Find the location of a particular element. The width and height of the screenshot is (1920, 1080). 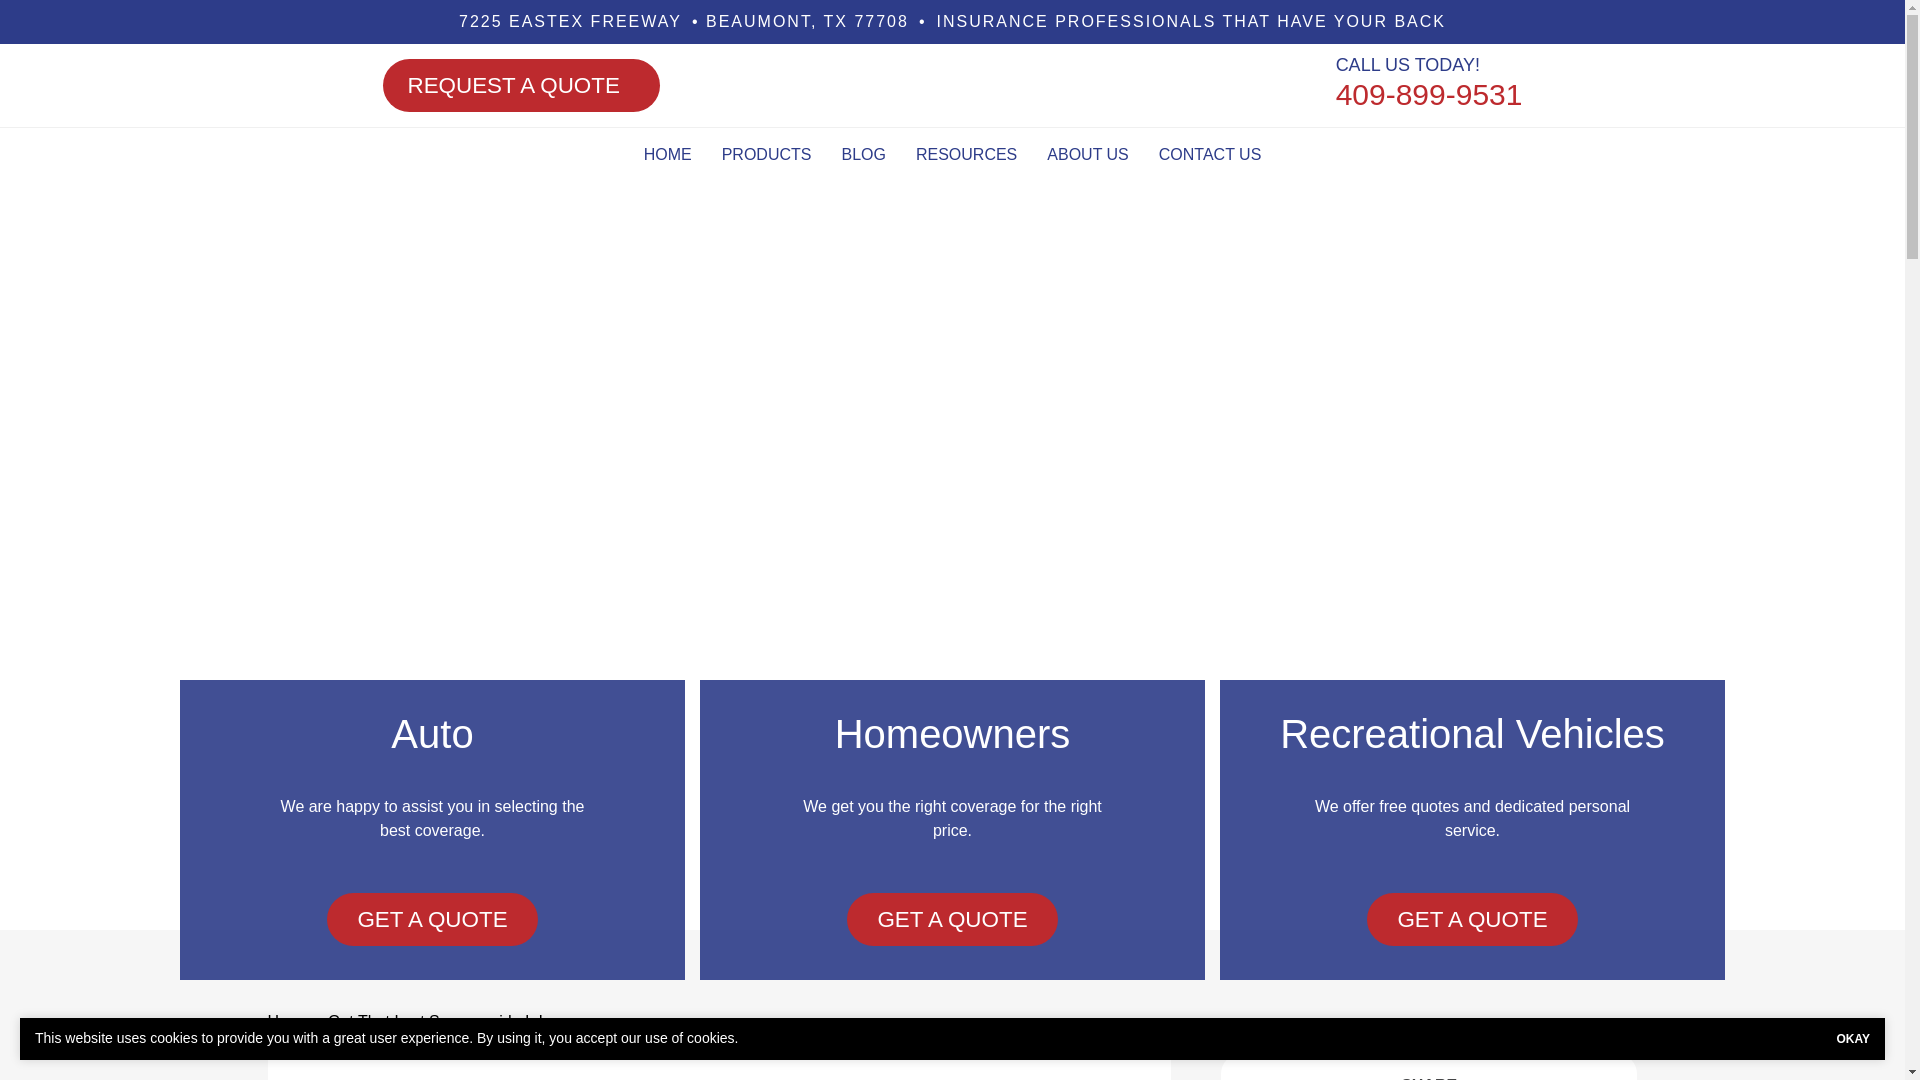

GET A QUOTE is located at coordinates (952, 935).